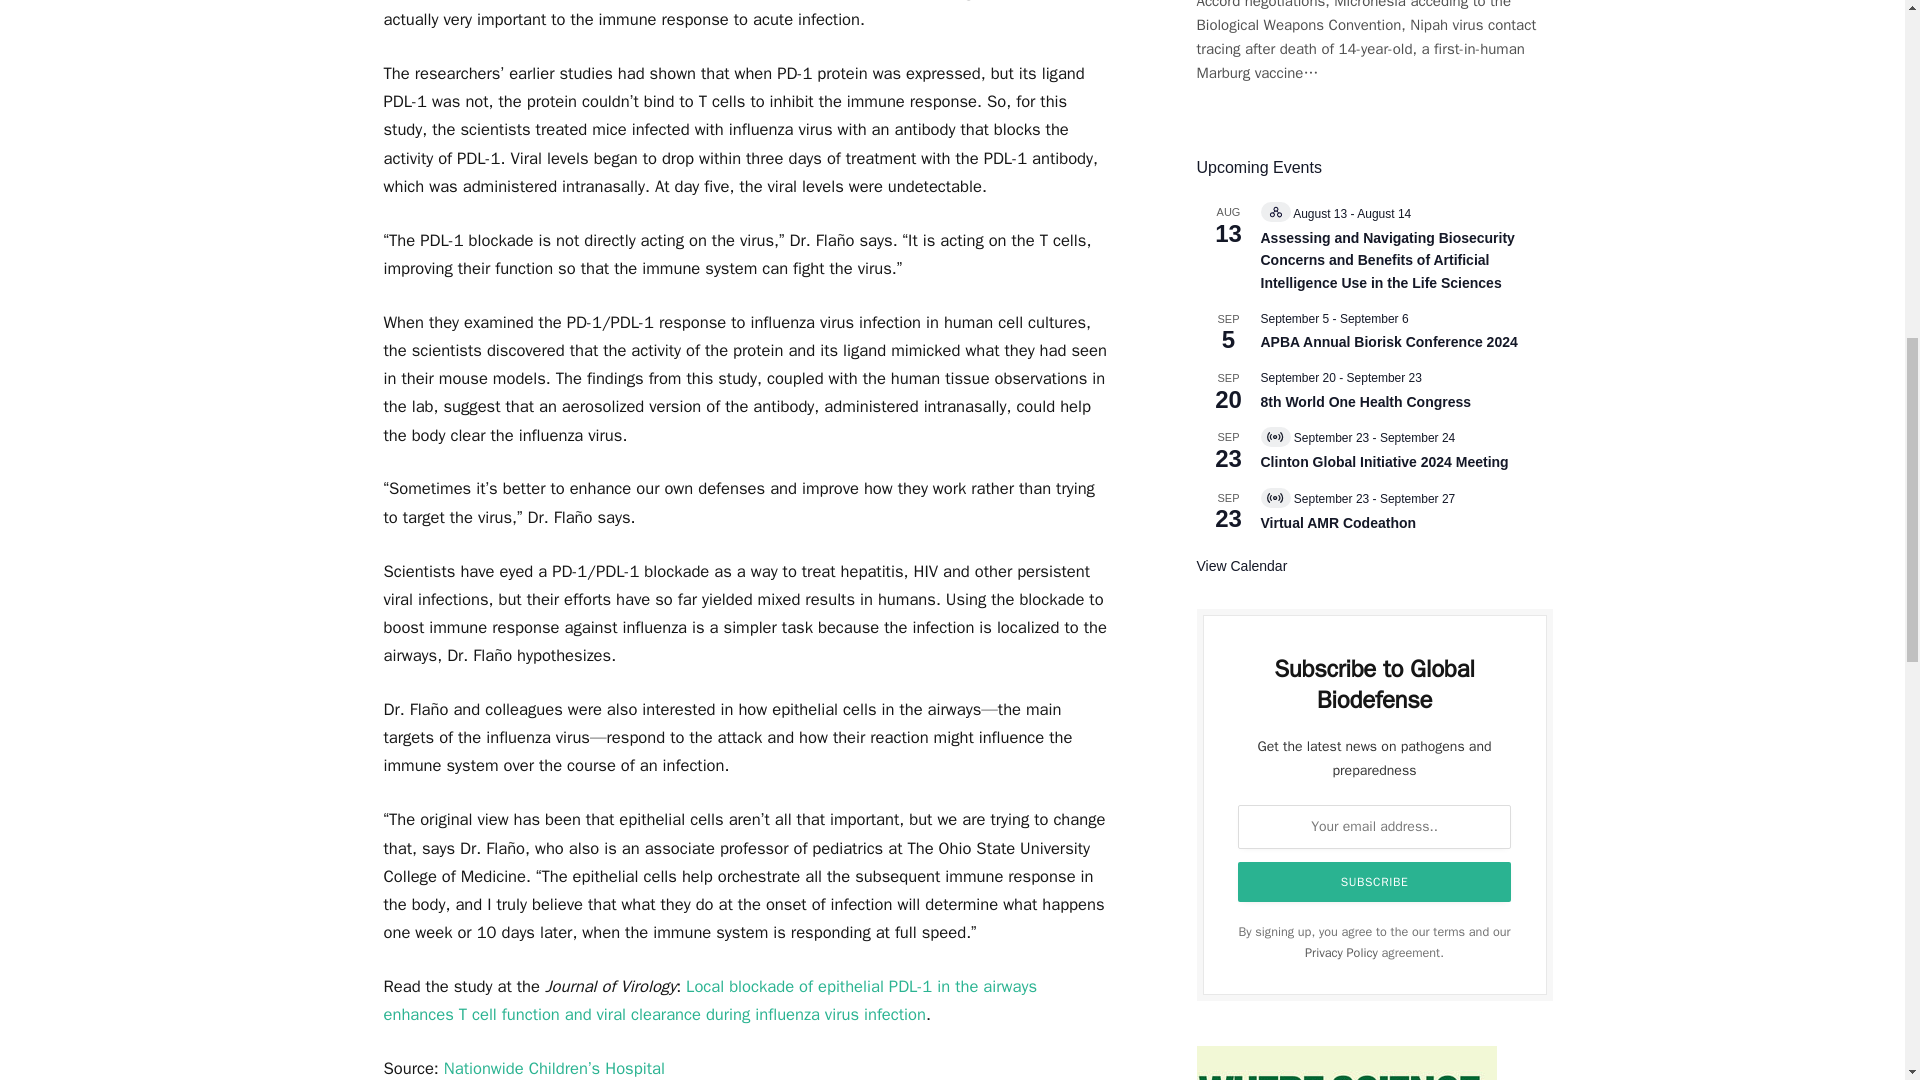 This screenshot has height=1080, width=1920. Describe the element at coordinates (1274, 498) in the screenshot. I see `Virtual Event` at that location.